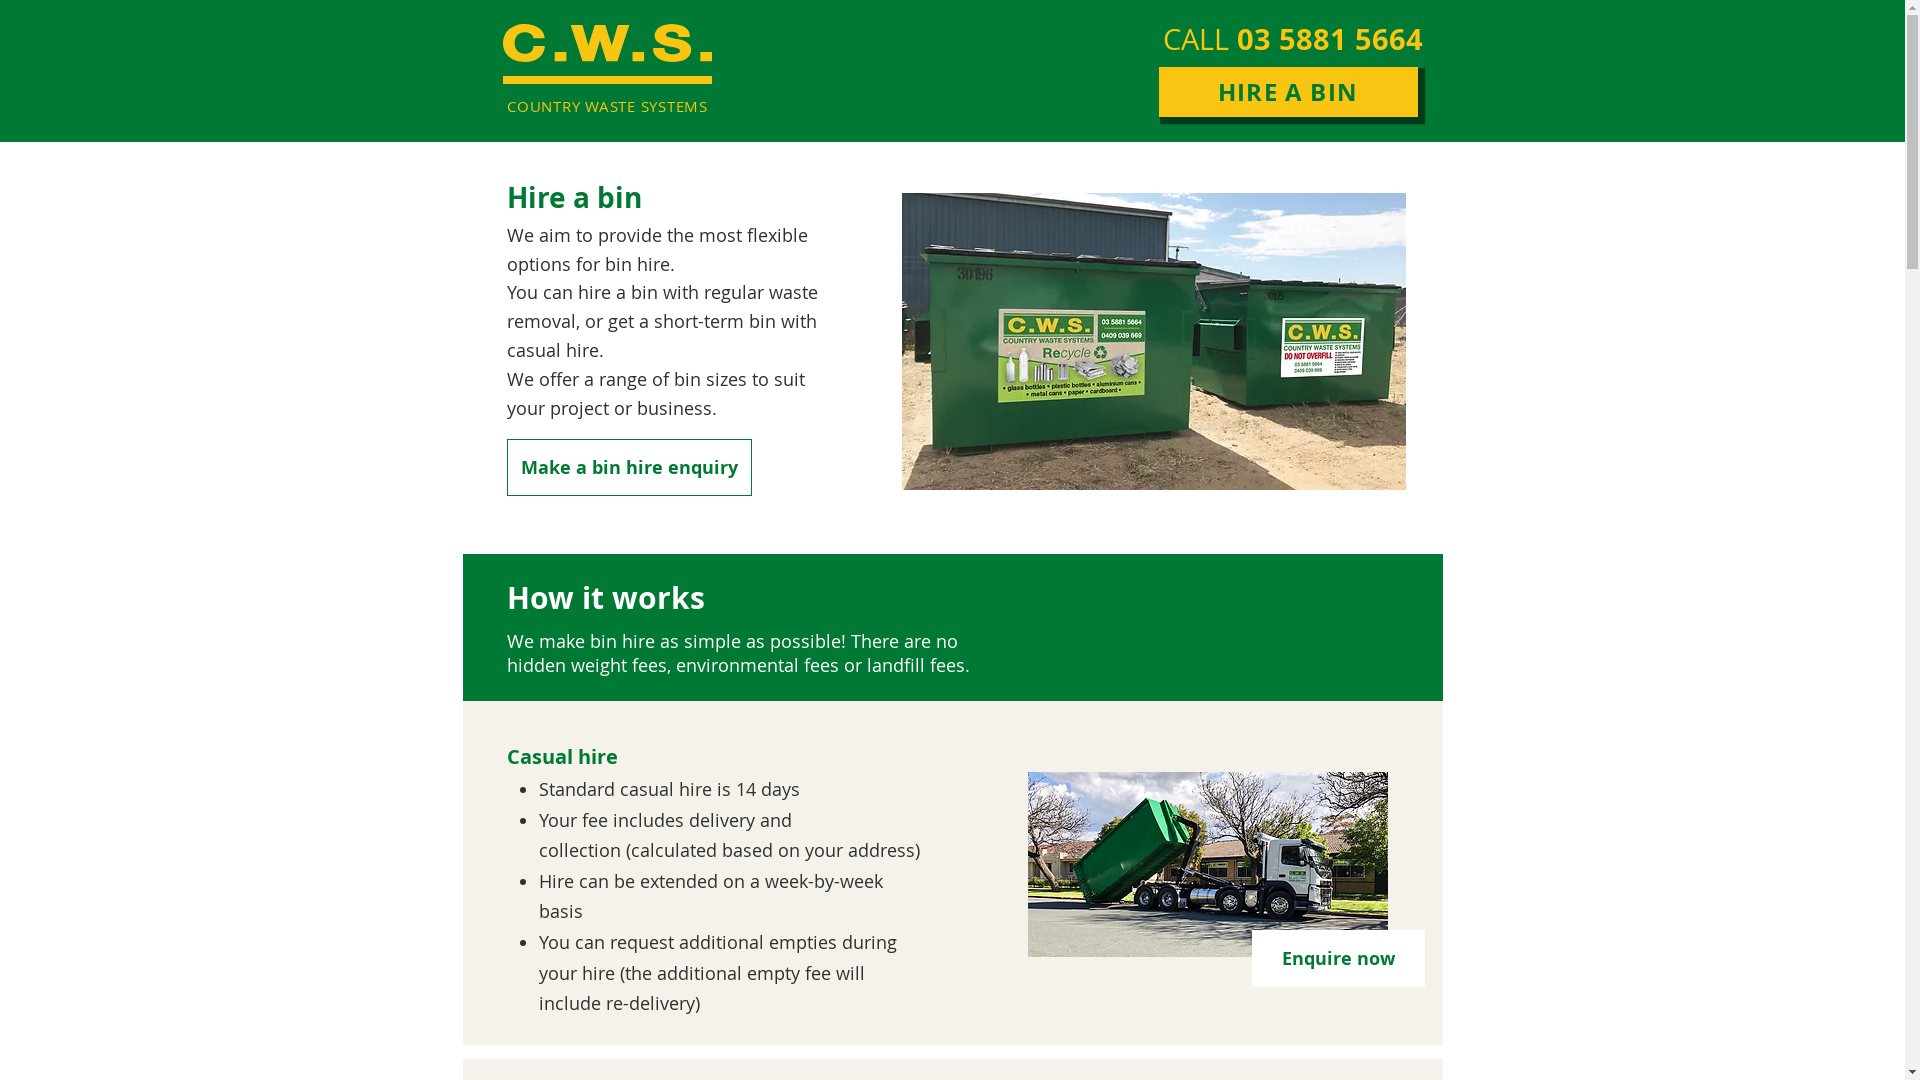 The height and width of the screenshot is (1080, 1920). Describe the element at coordinates (607, 106) in the screenshot. I see `COUNTRY WASTE SYSTEMS` at that location.